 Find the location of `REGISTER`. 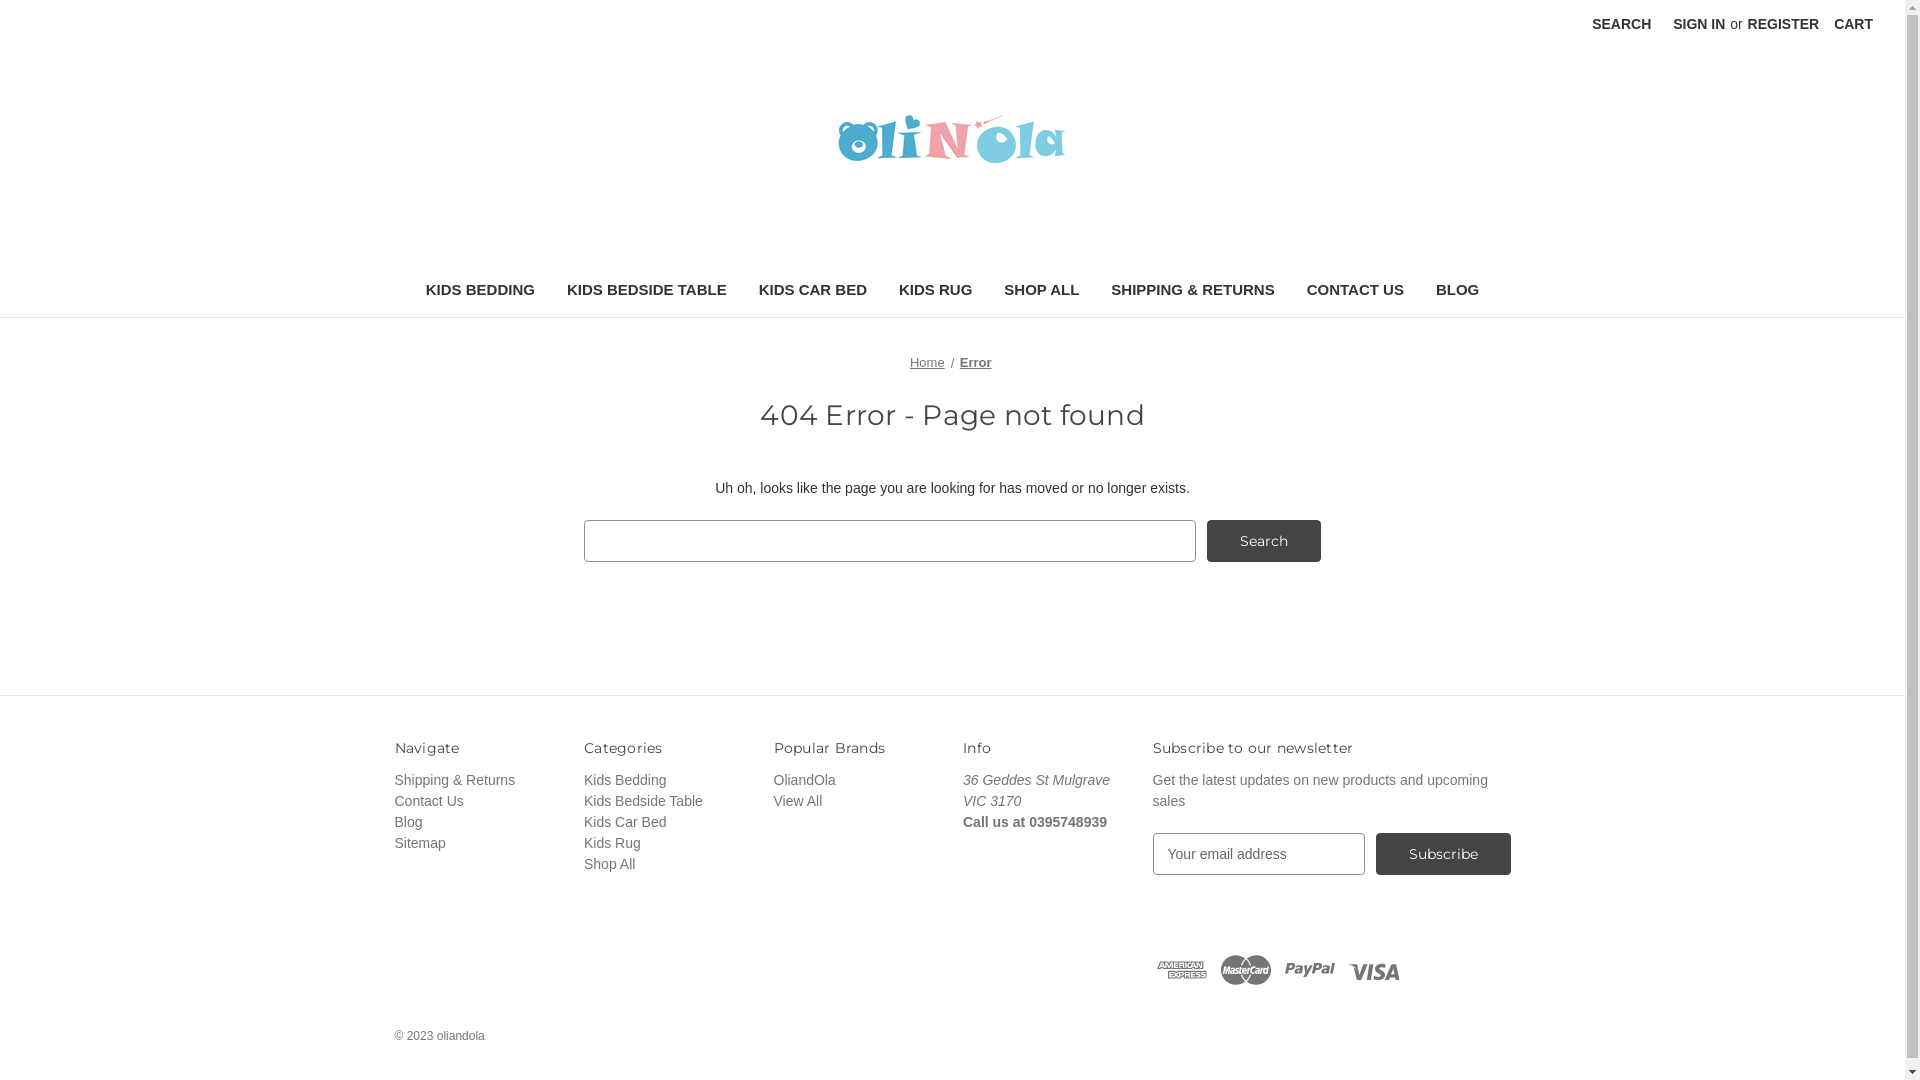

REGISTER is located at coordinates (1784, 24).